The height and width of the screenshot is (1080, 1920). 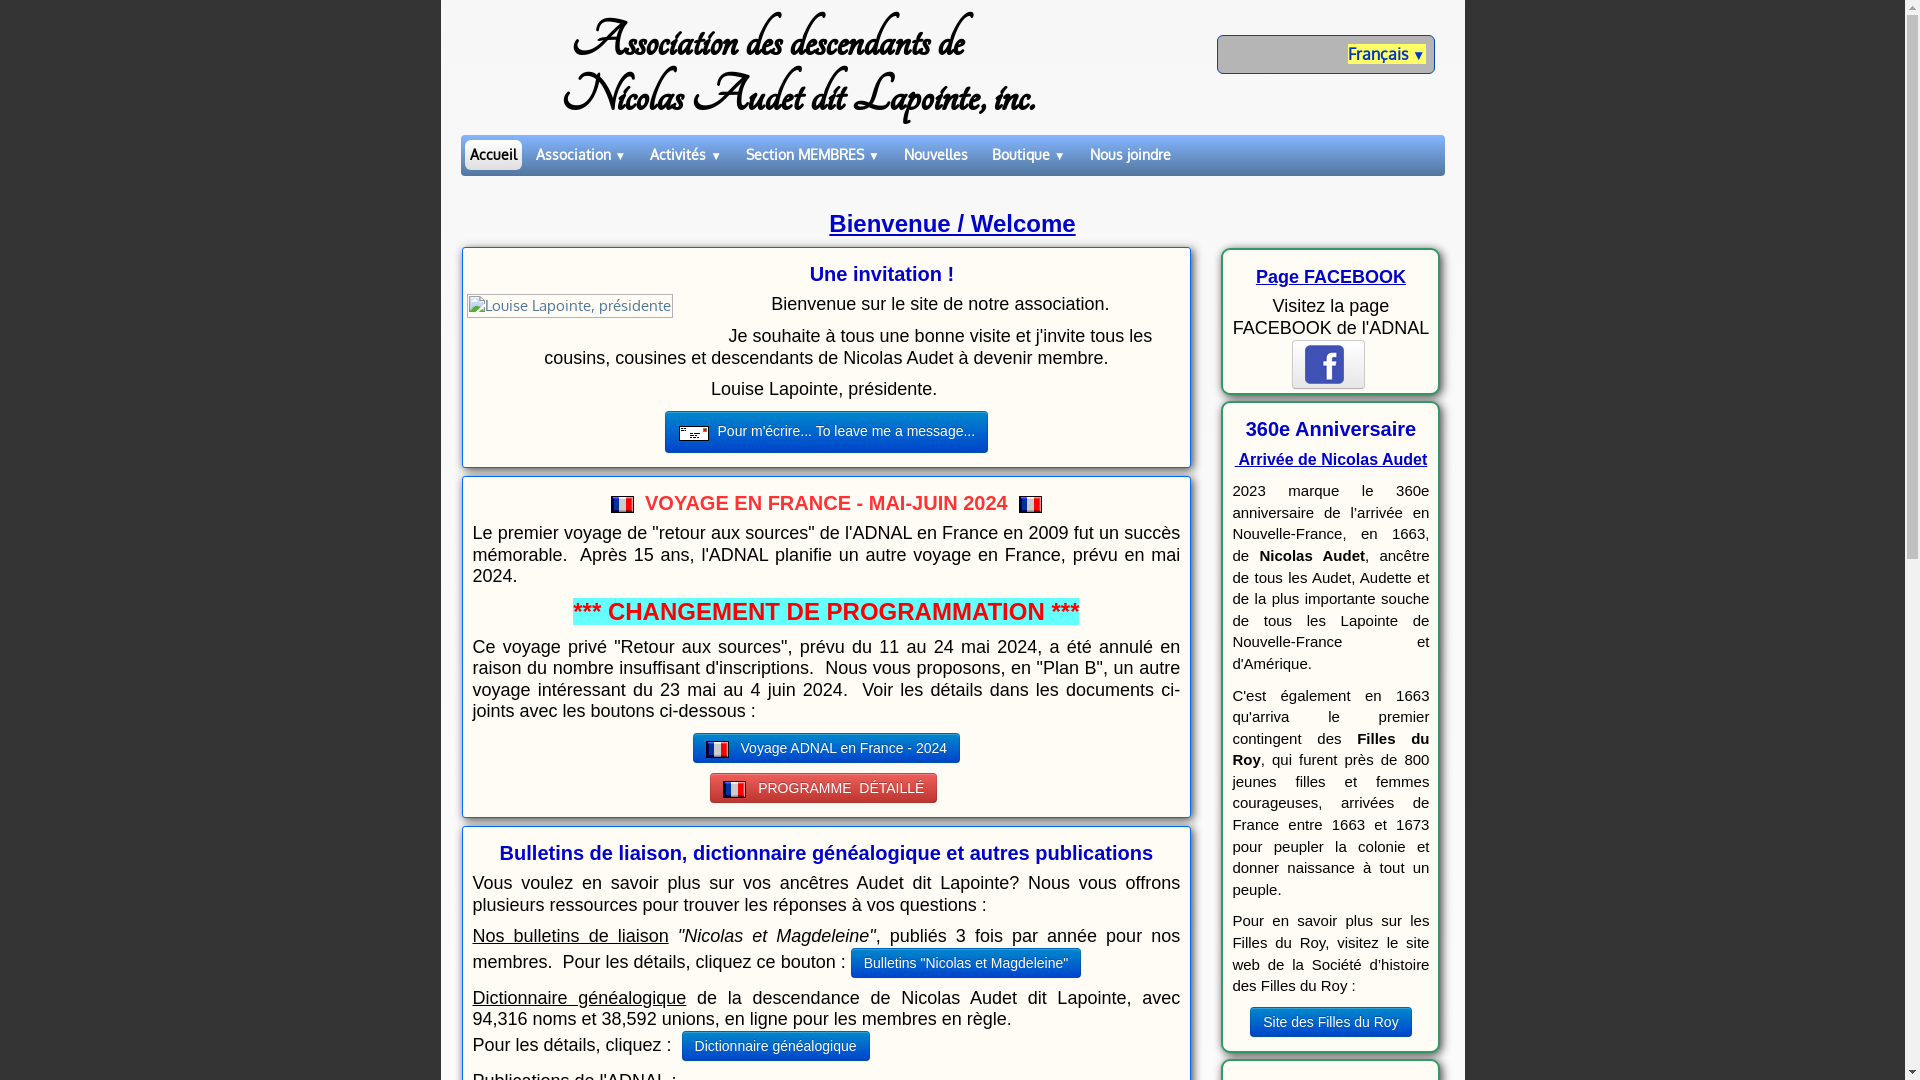 I want to click on Nous joindre, so click(x=1130, y=155).